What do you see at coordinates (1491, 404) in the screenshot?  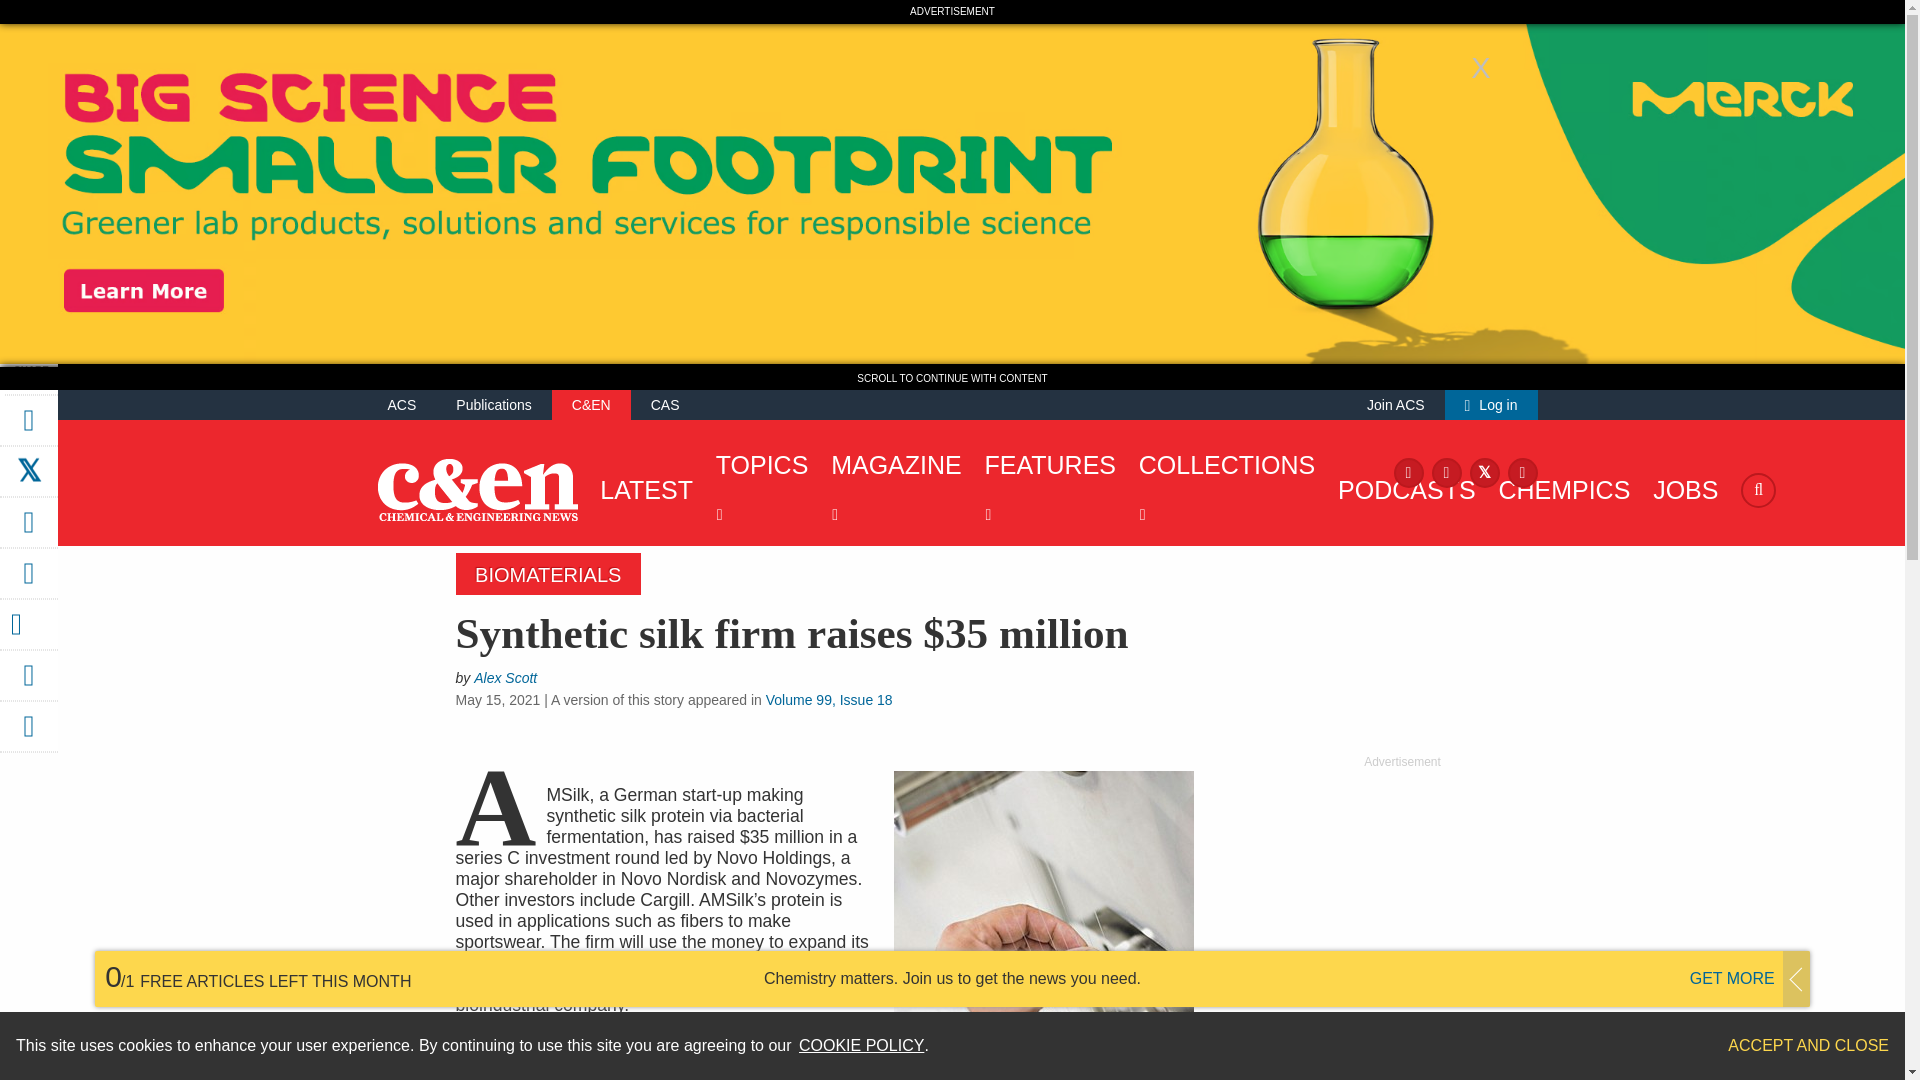 I see `Log in` at bounding box center [1491, 404].